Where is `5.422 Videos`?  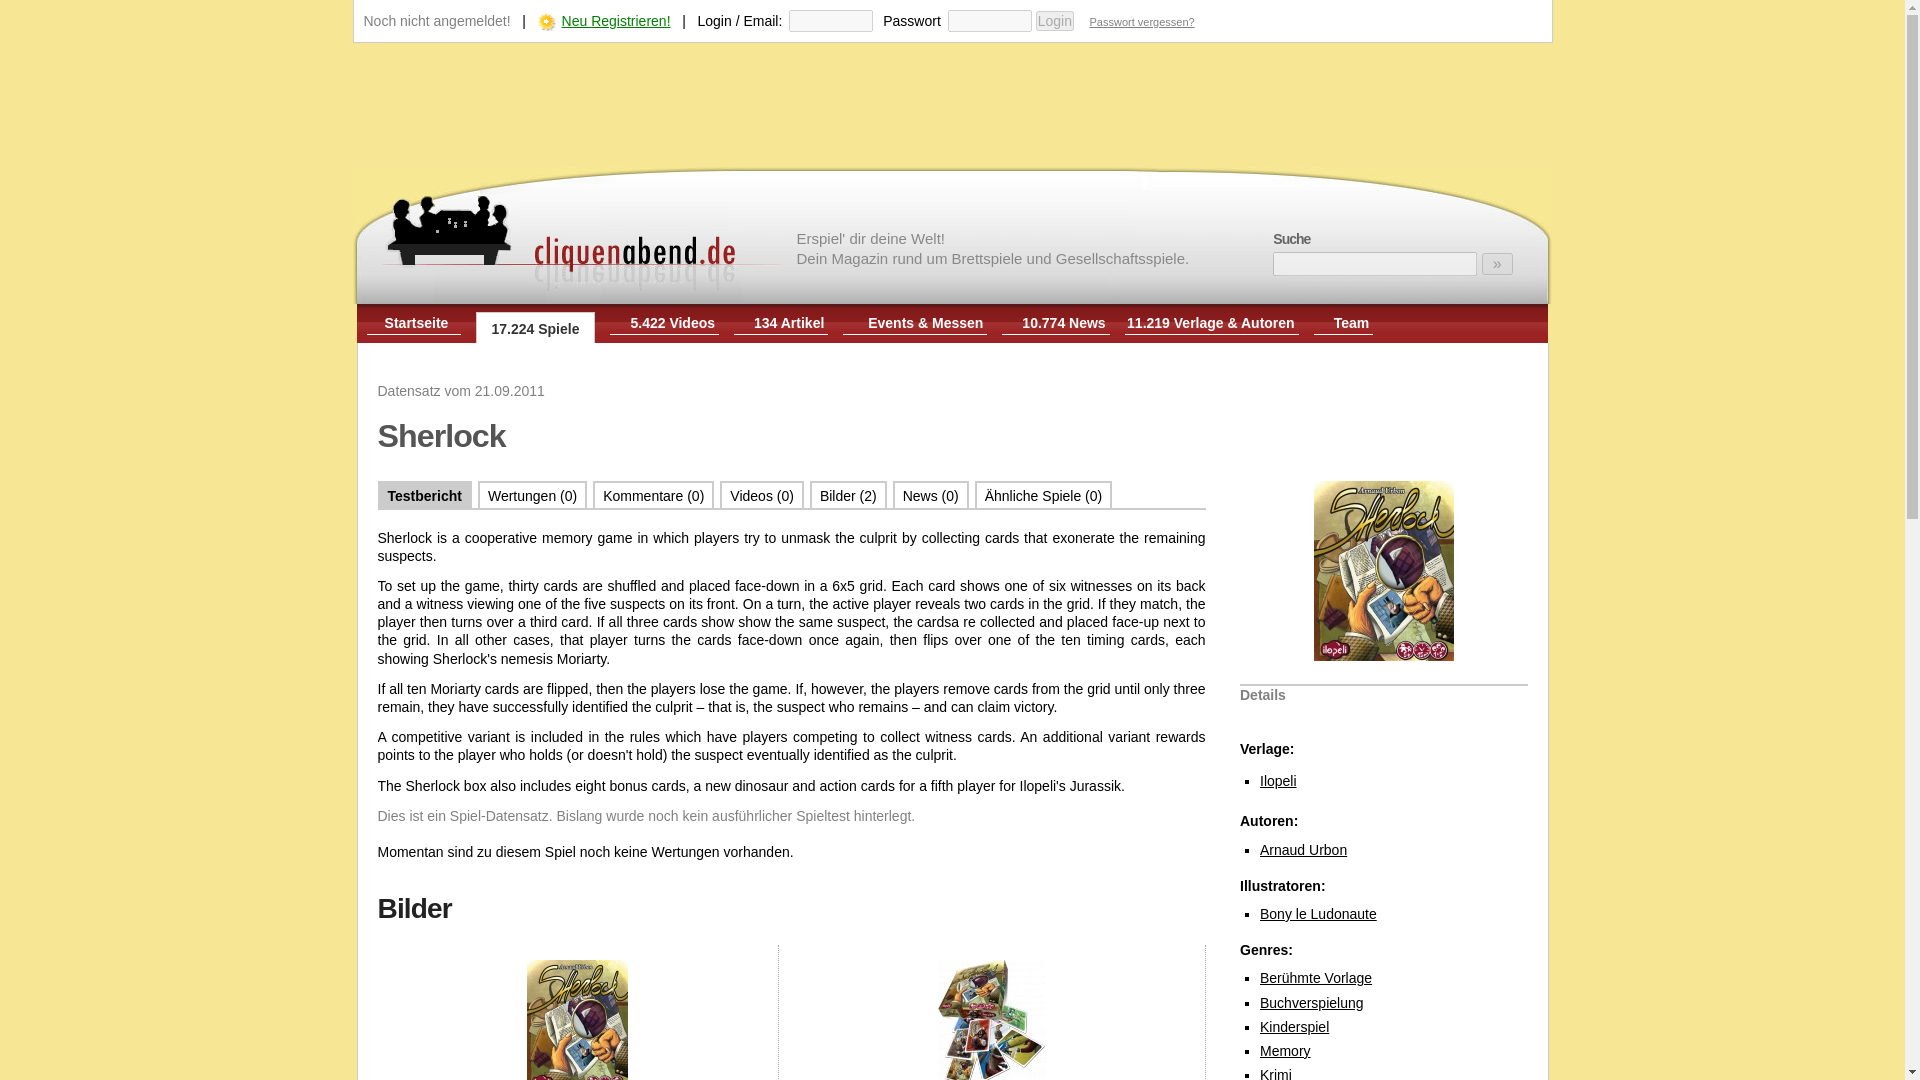
5.422 Videos is located at coordinates (672, 322).